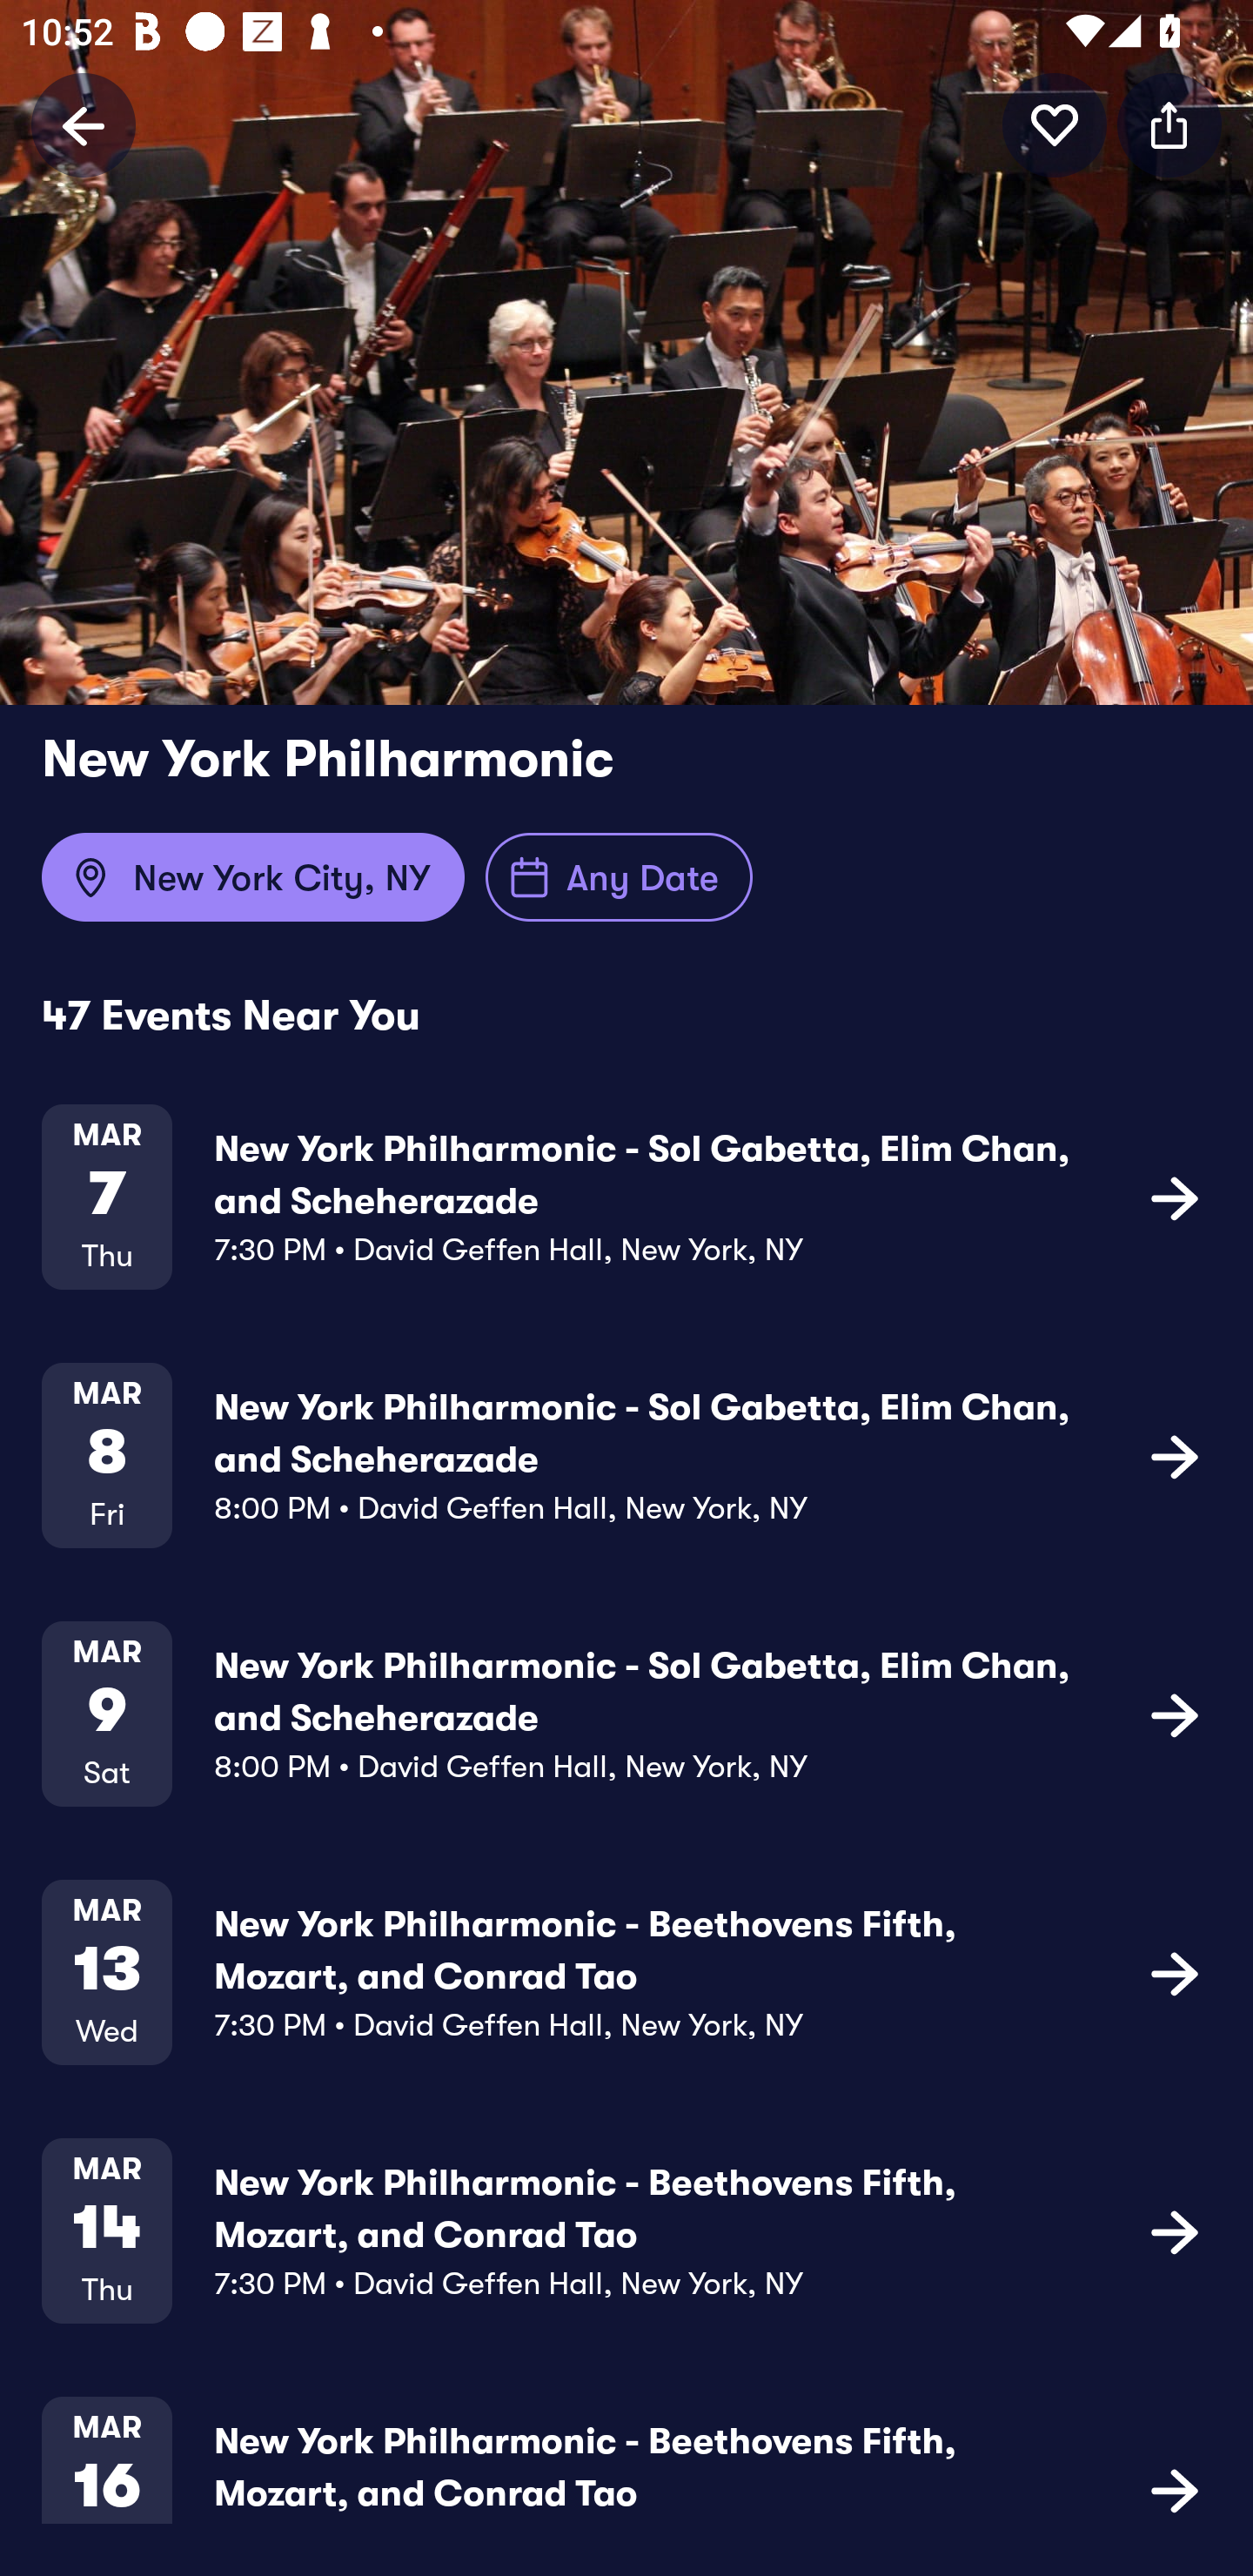 The height and width of the screenshot is (2576, 1253). What do you see at coordinates (1175, 1455) in the screenshot?
I see `icon button` at bounding box center [1175, 1455].